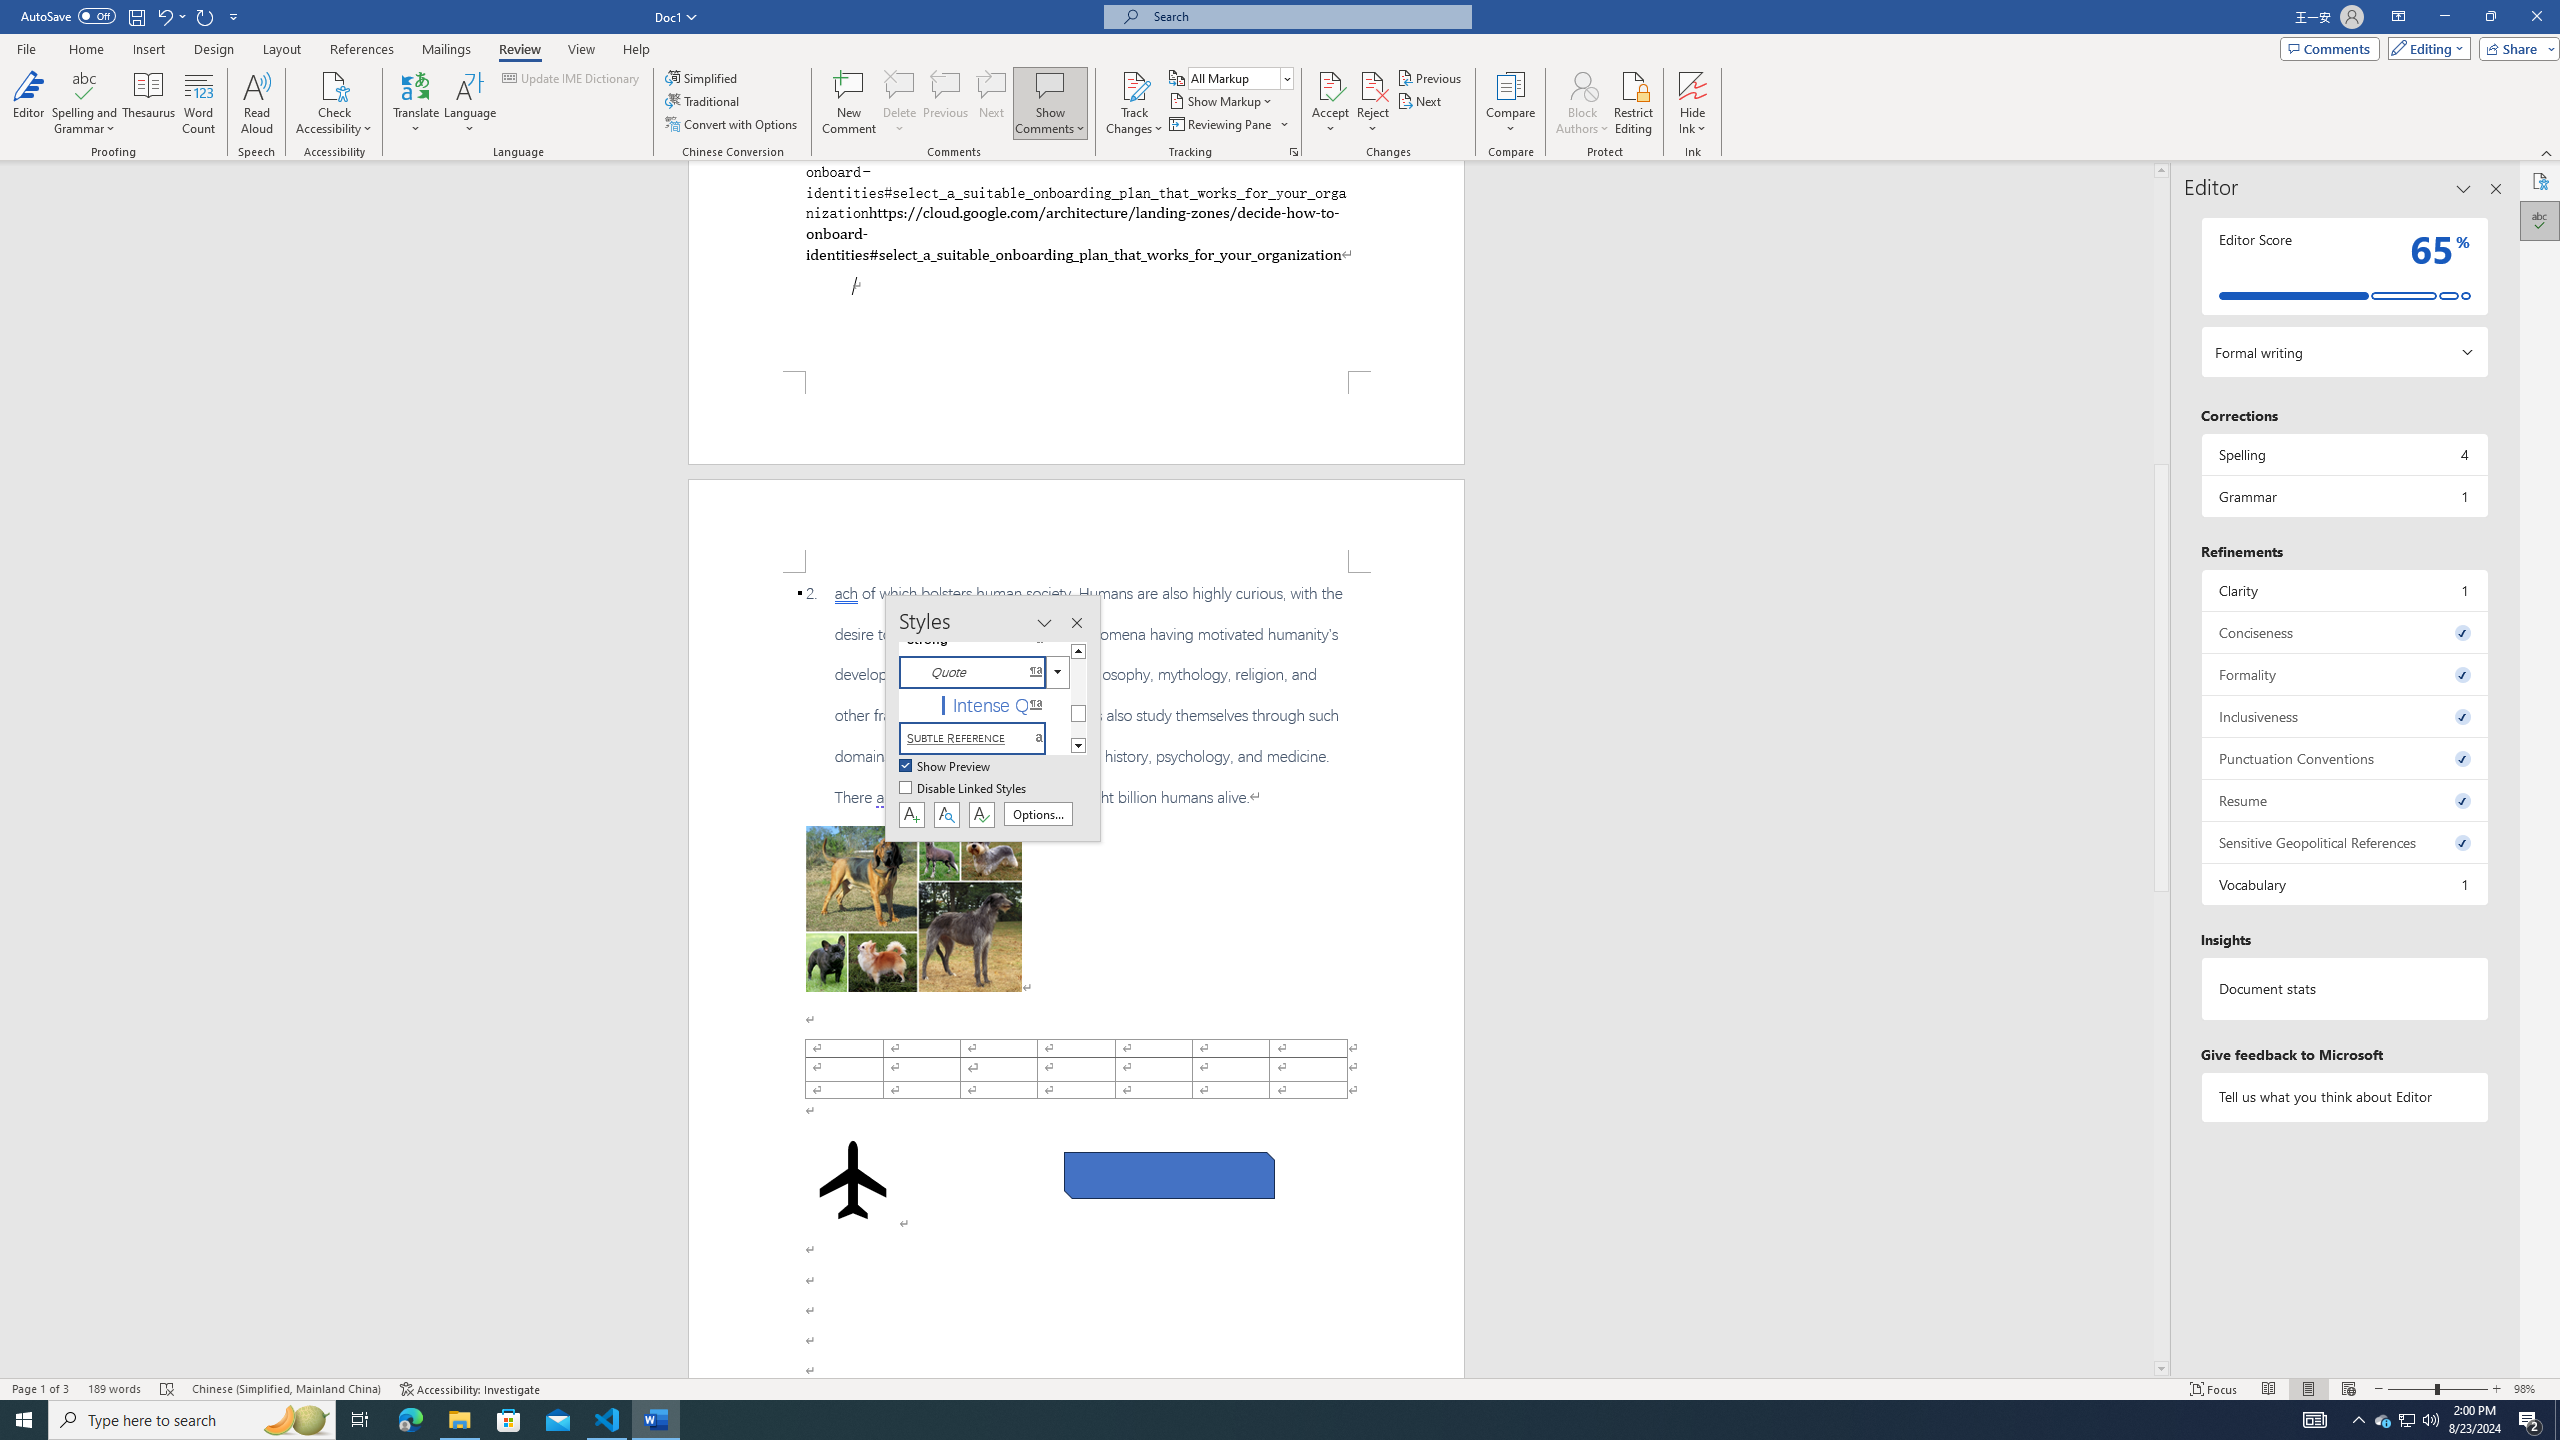 The height and width of the screenshot is (1440, 2560). Describe the element at coordinates (1582, 103) in the screenshot. I see `Block Authors` at that location.